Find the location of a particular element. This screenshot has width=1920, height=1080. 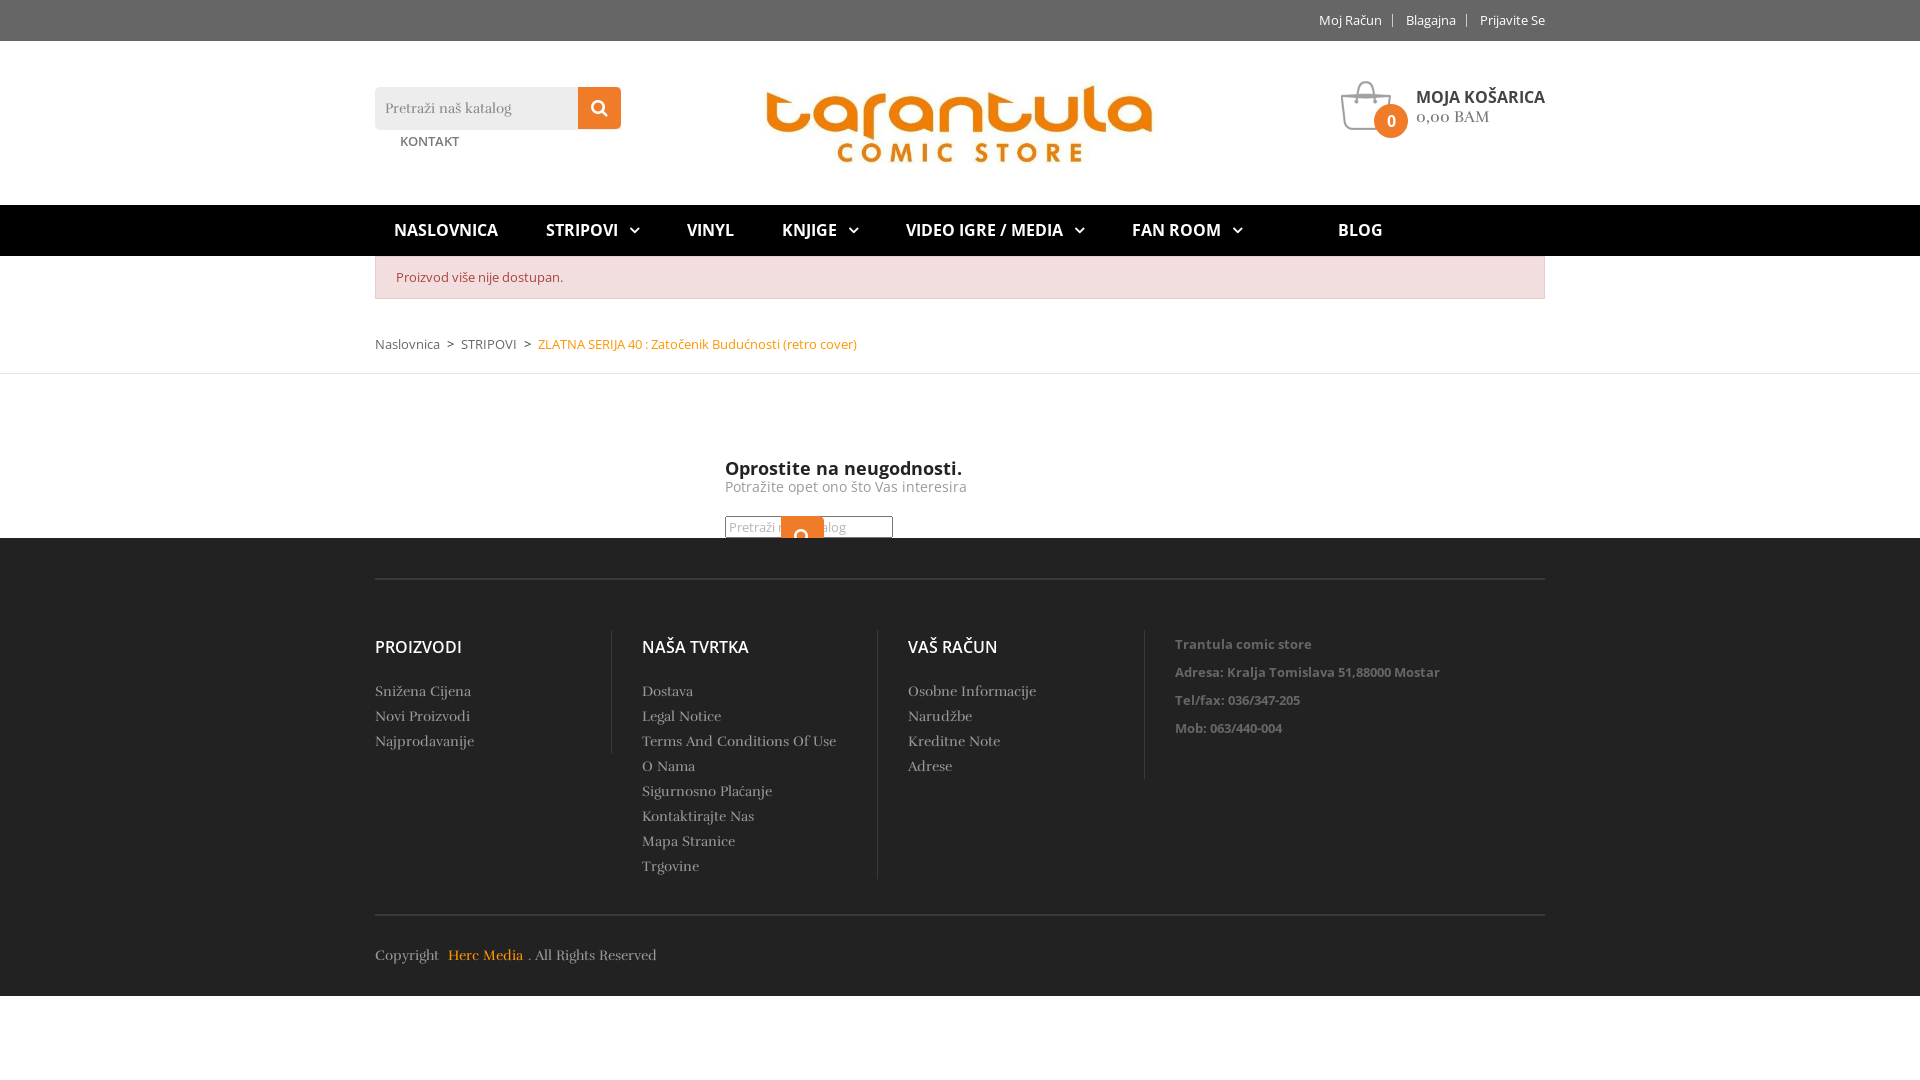

VINYL is located at coordinates (710, 230).